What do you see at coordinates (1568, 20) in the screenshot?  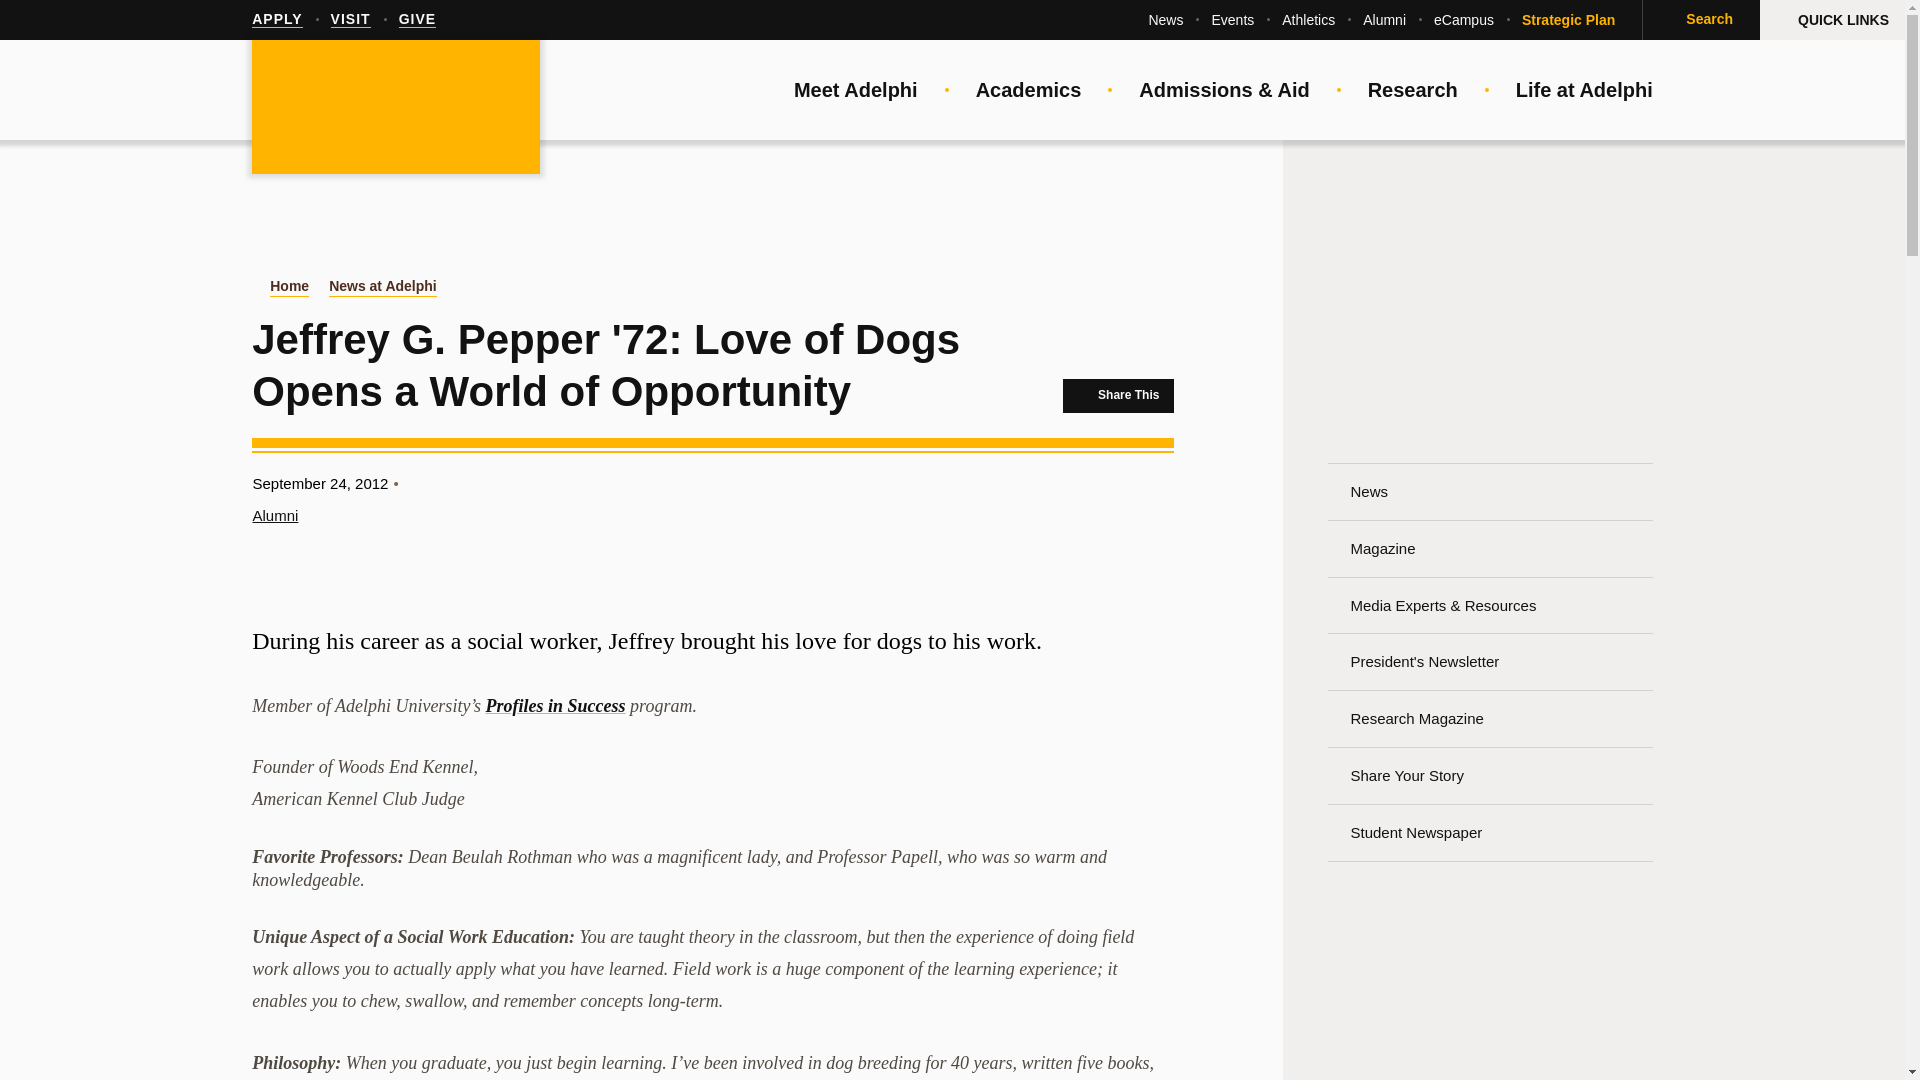 I see `Strategic Plan` at bounding box center [1568, 20].